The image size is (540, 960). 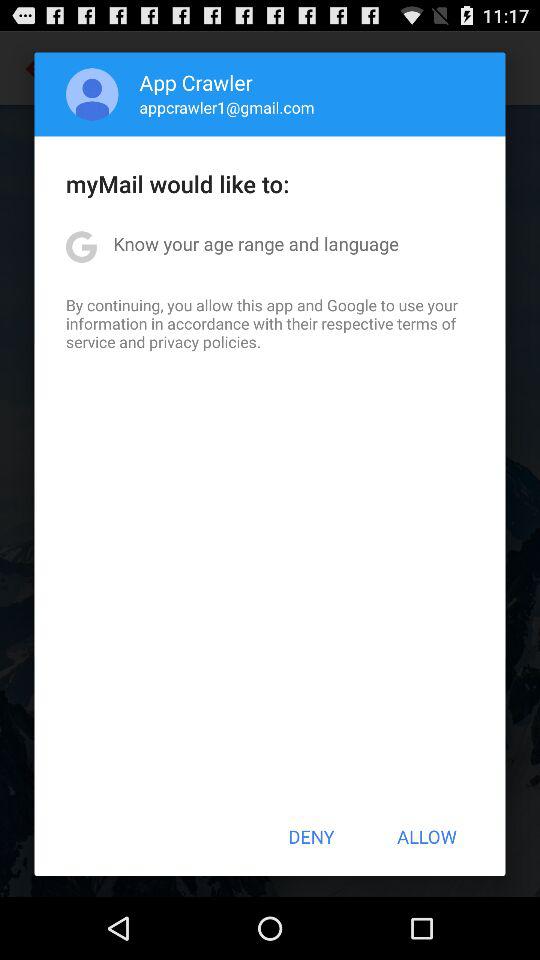 What do you see at coordinates (256, 244) in the screenshot?
I see `flip to know your age item` at bounding box center [256, 244].